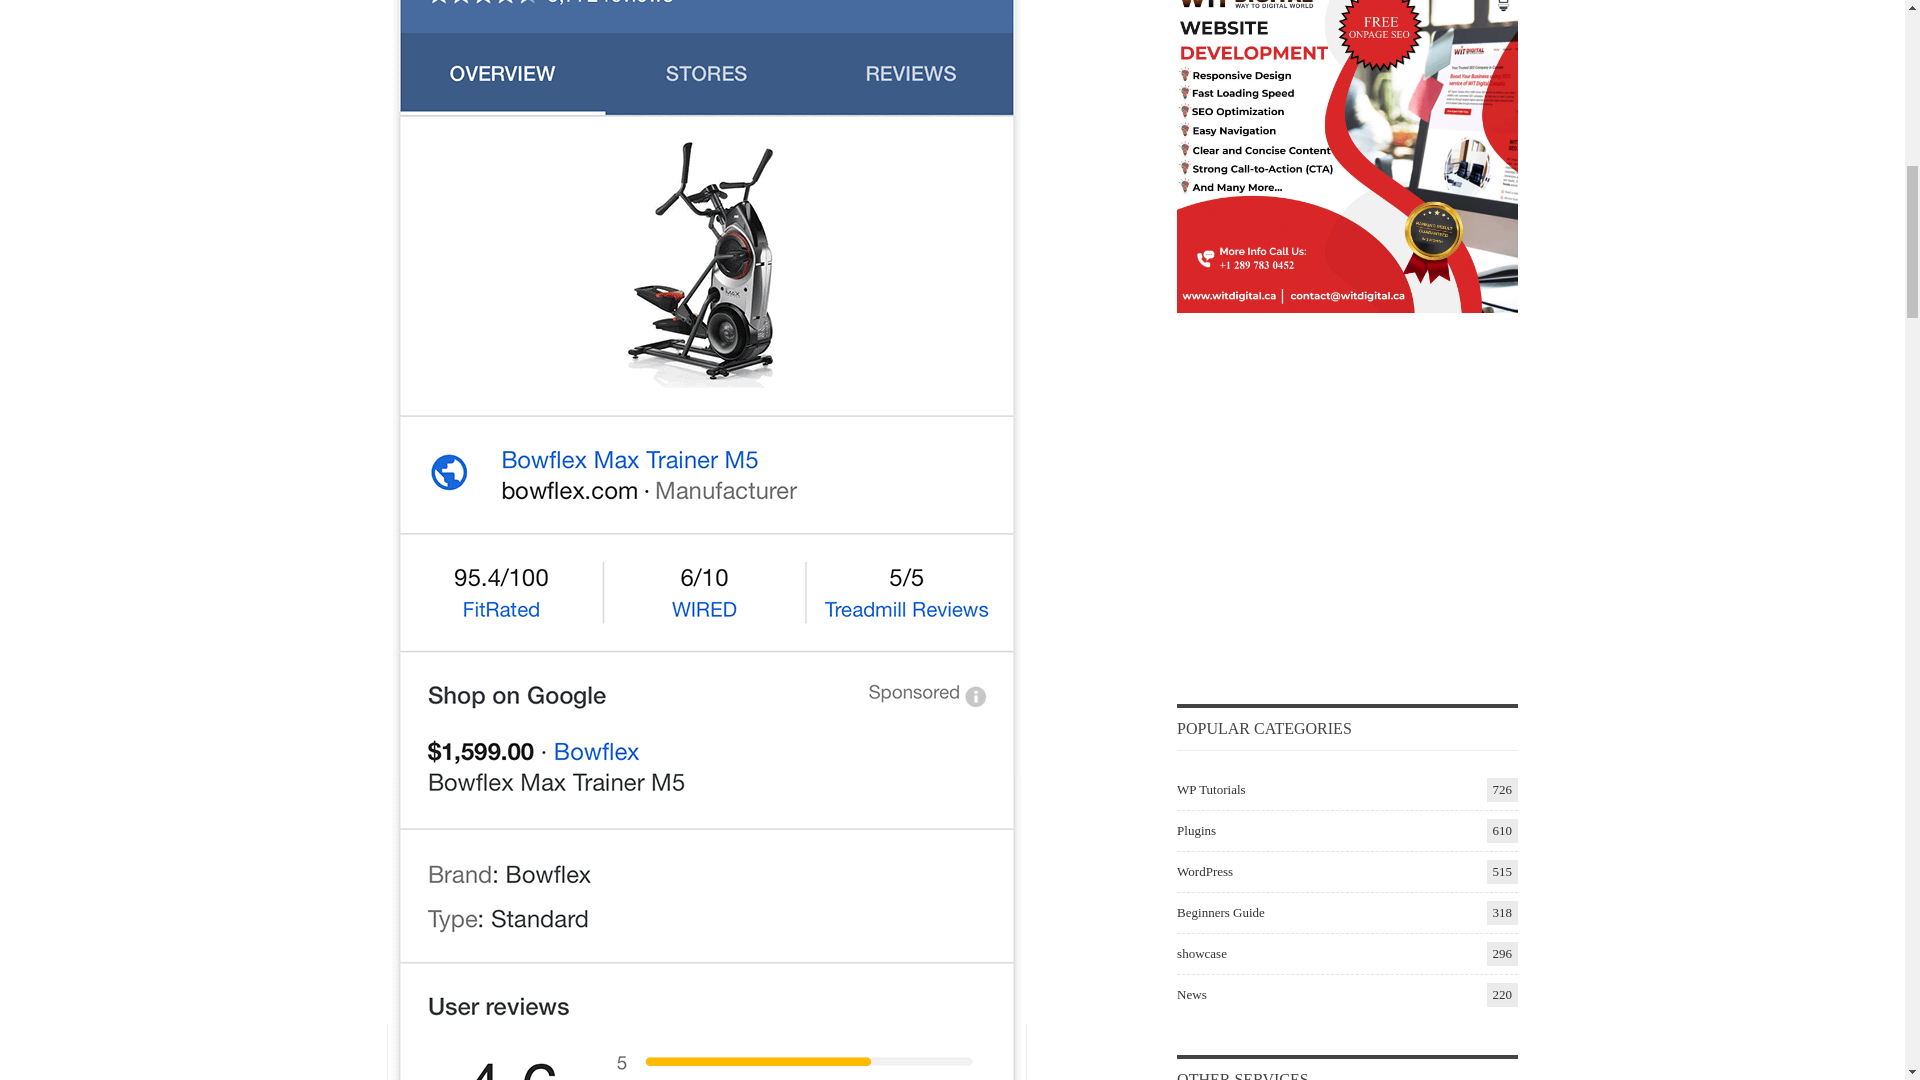 The width and height of the screenshot is (1920, 1080). What do you see at coordinates (1347, 515) in the screenshot?
I see `Advertisement` at bounding box center [1347, 515].